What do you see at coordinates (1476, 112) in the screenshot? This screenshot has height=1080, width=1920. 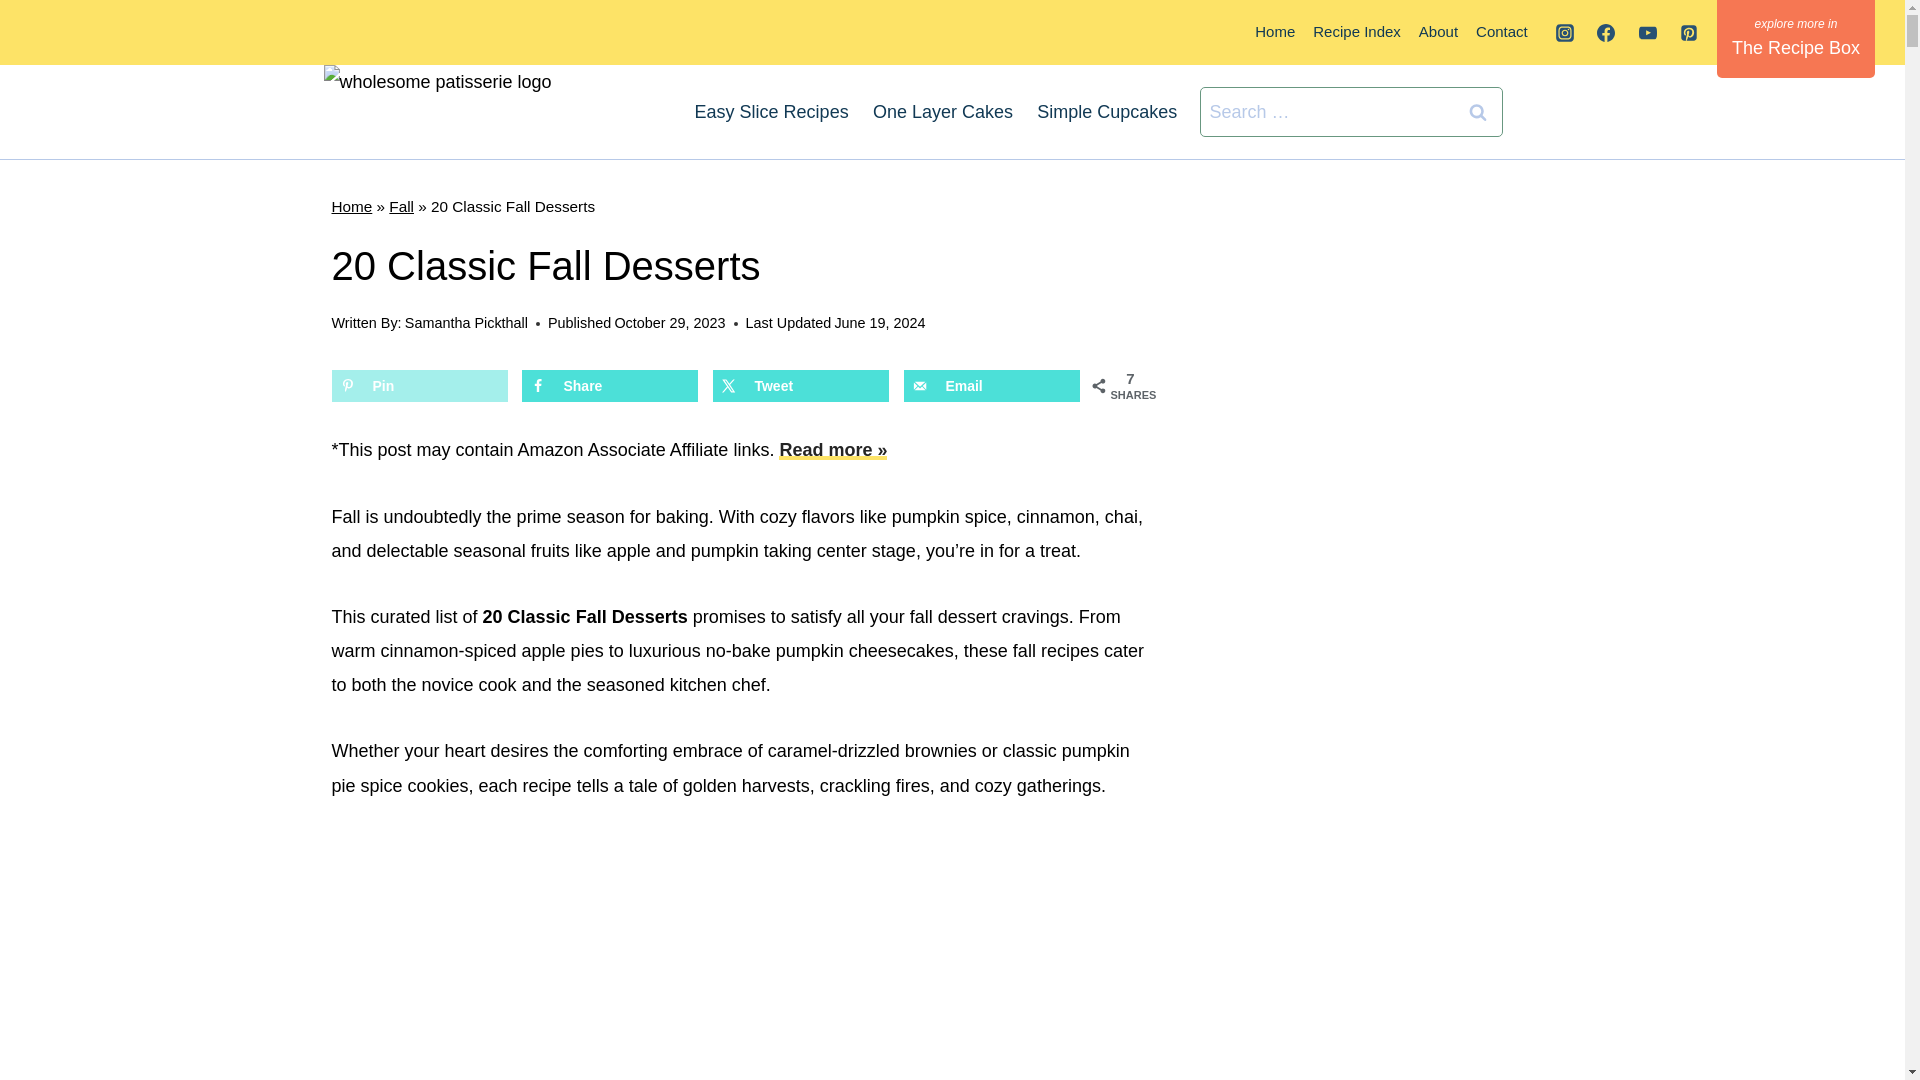 I see `Search` at bounding box center [1476, 112].